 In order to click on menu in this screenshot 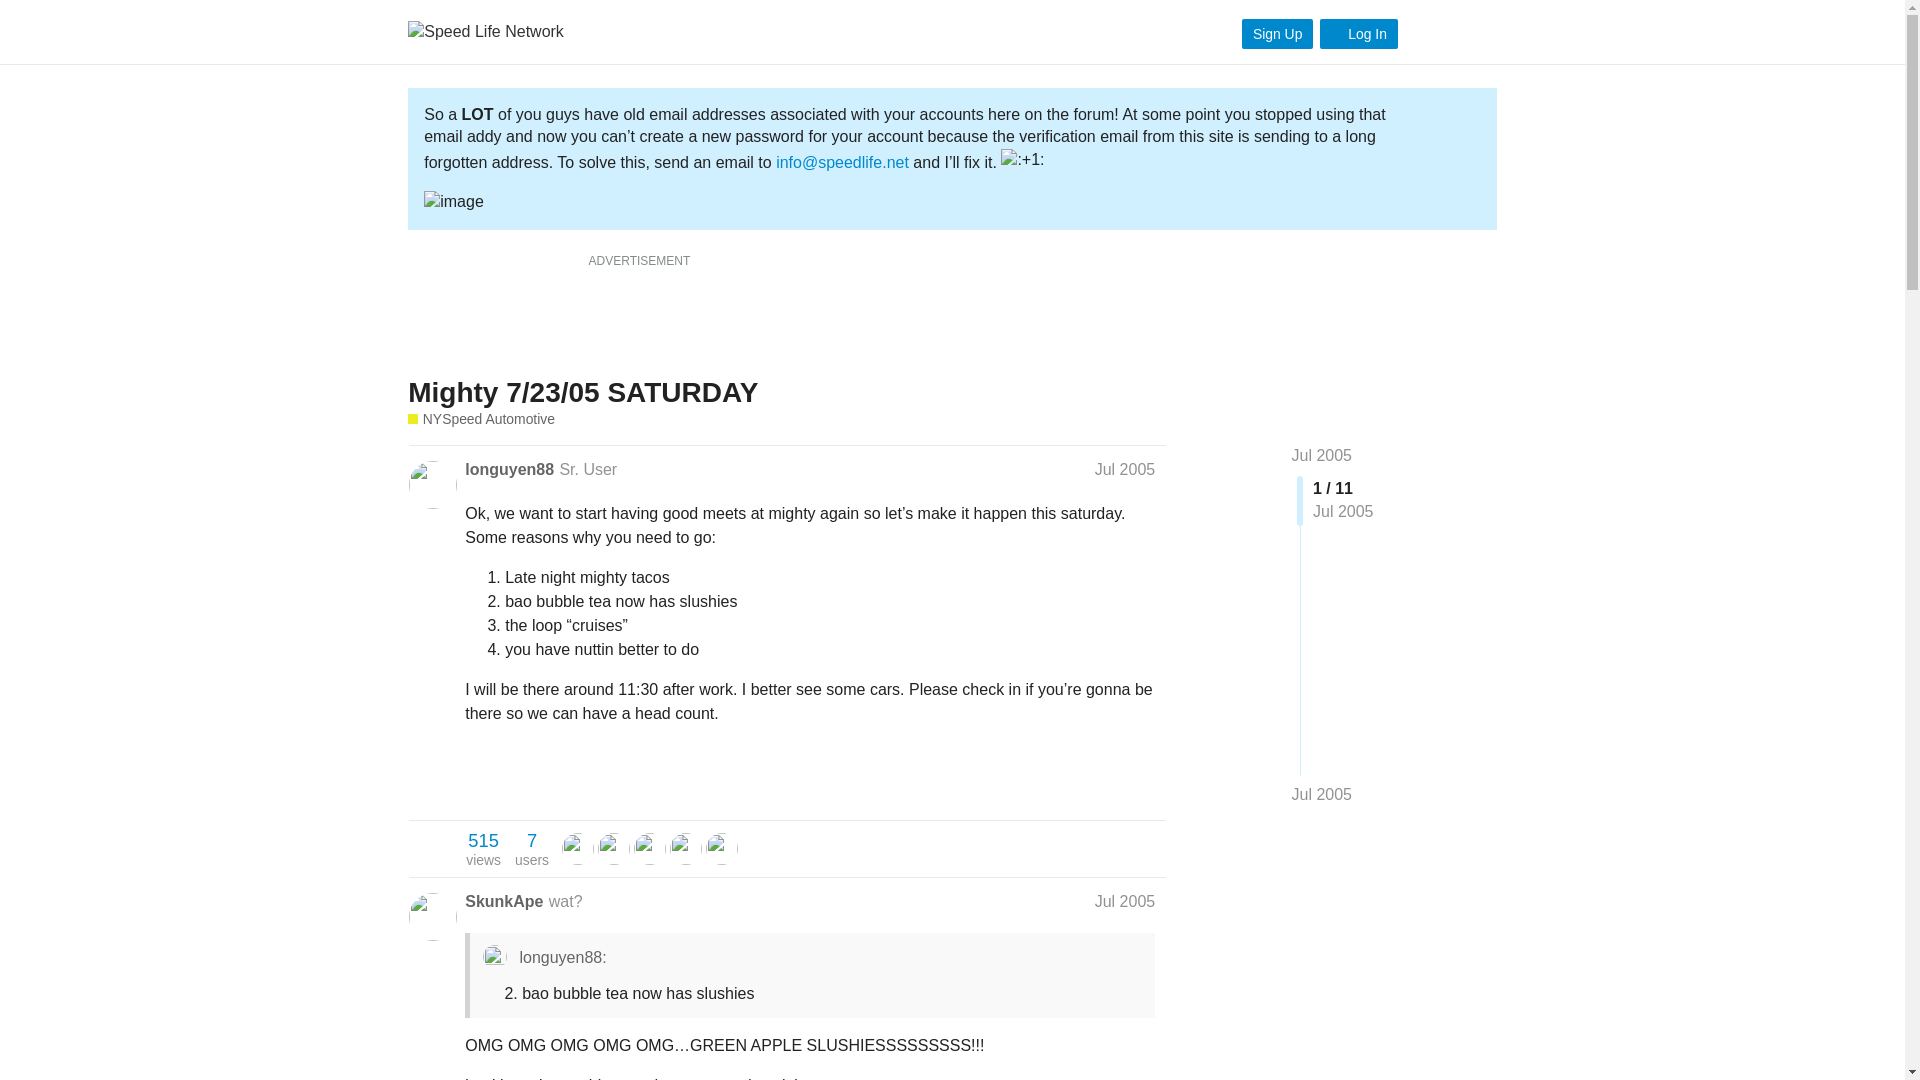, I will do `click(1473, 31)`.